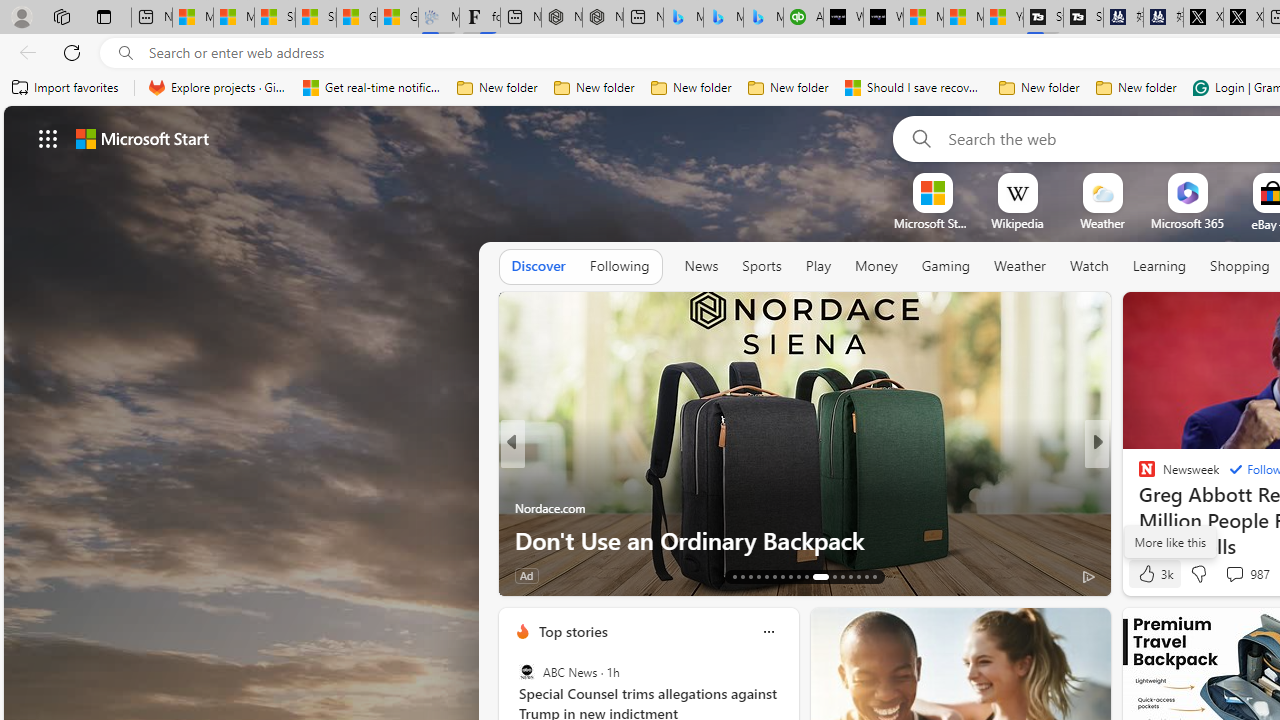 This screenshot has height=720, width=1280. I want to click on Top stories, so click(572, 631).